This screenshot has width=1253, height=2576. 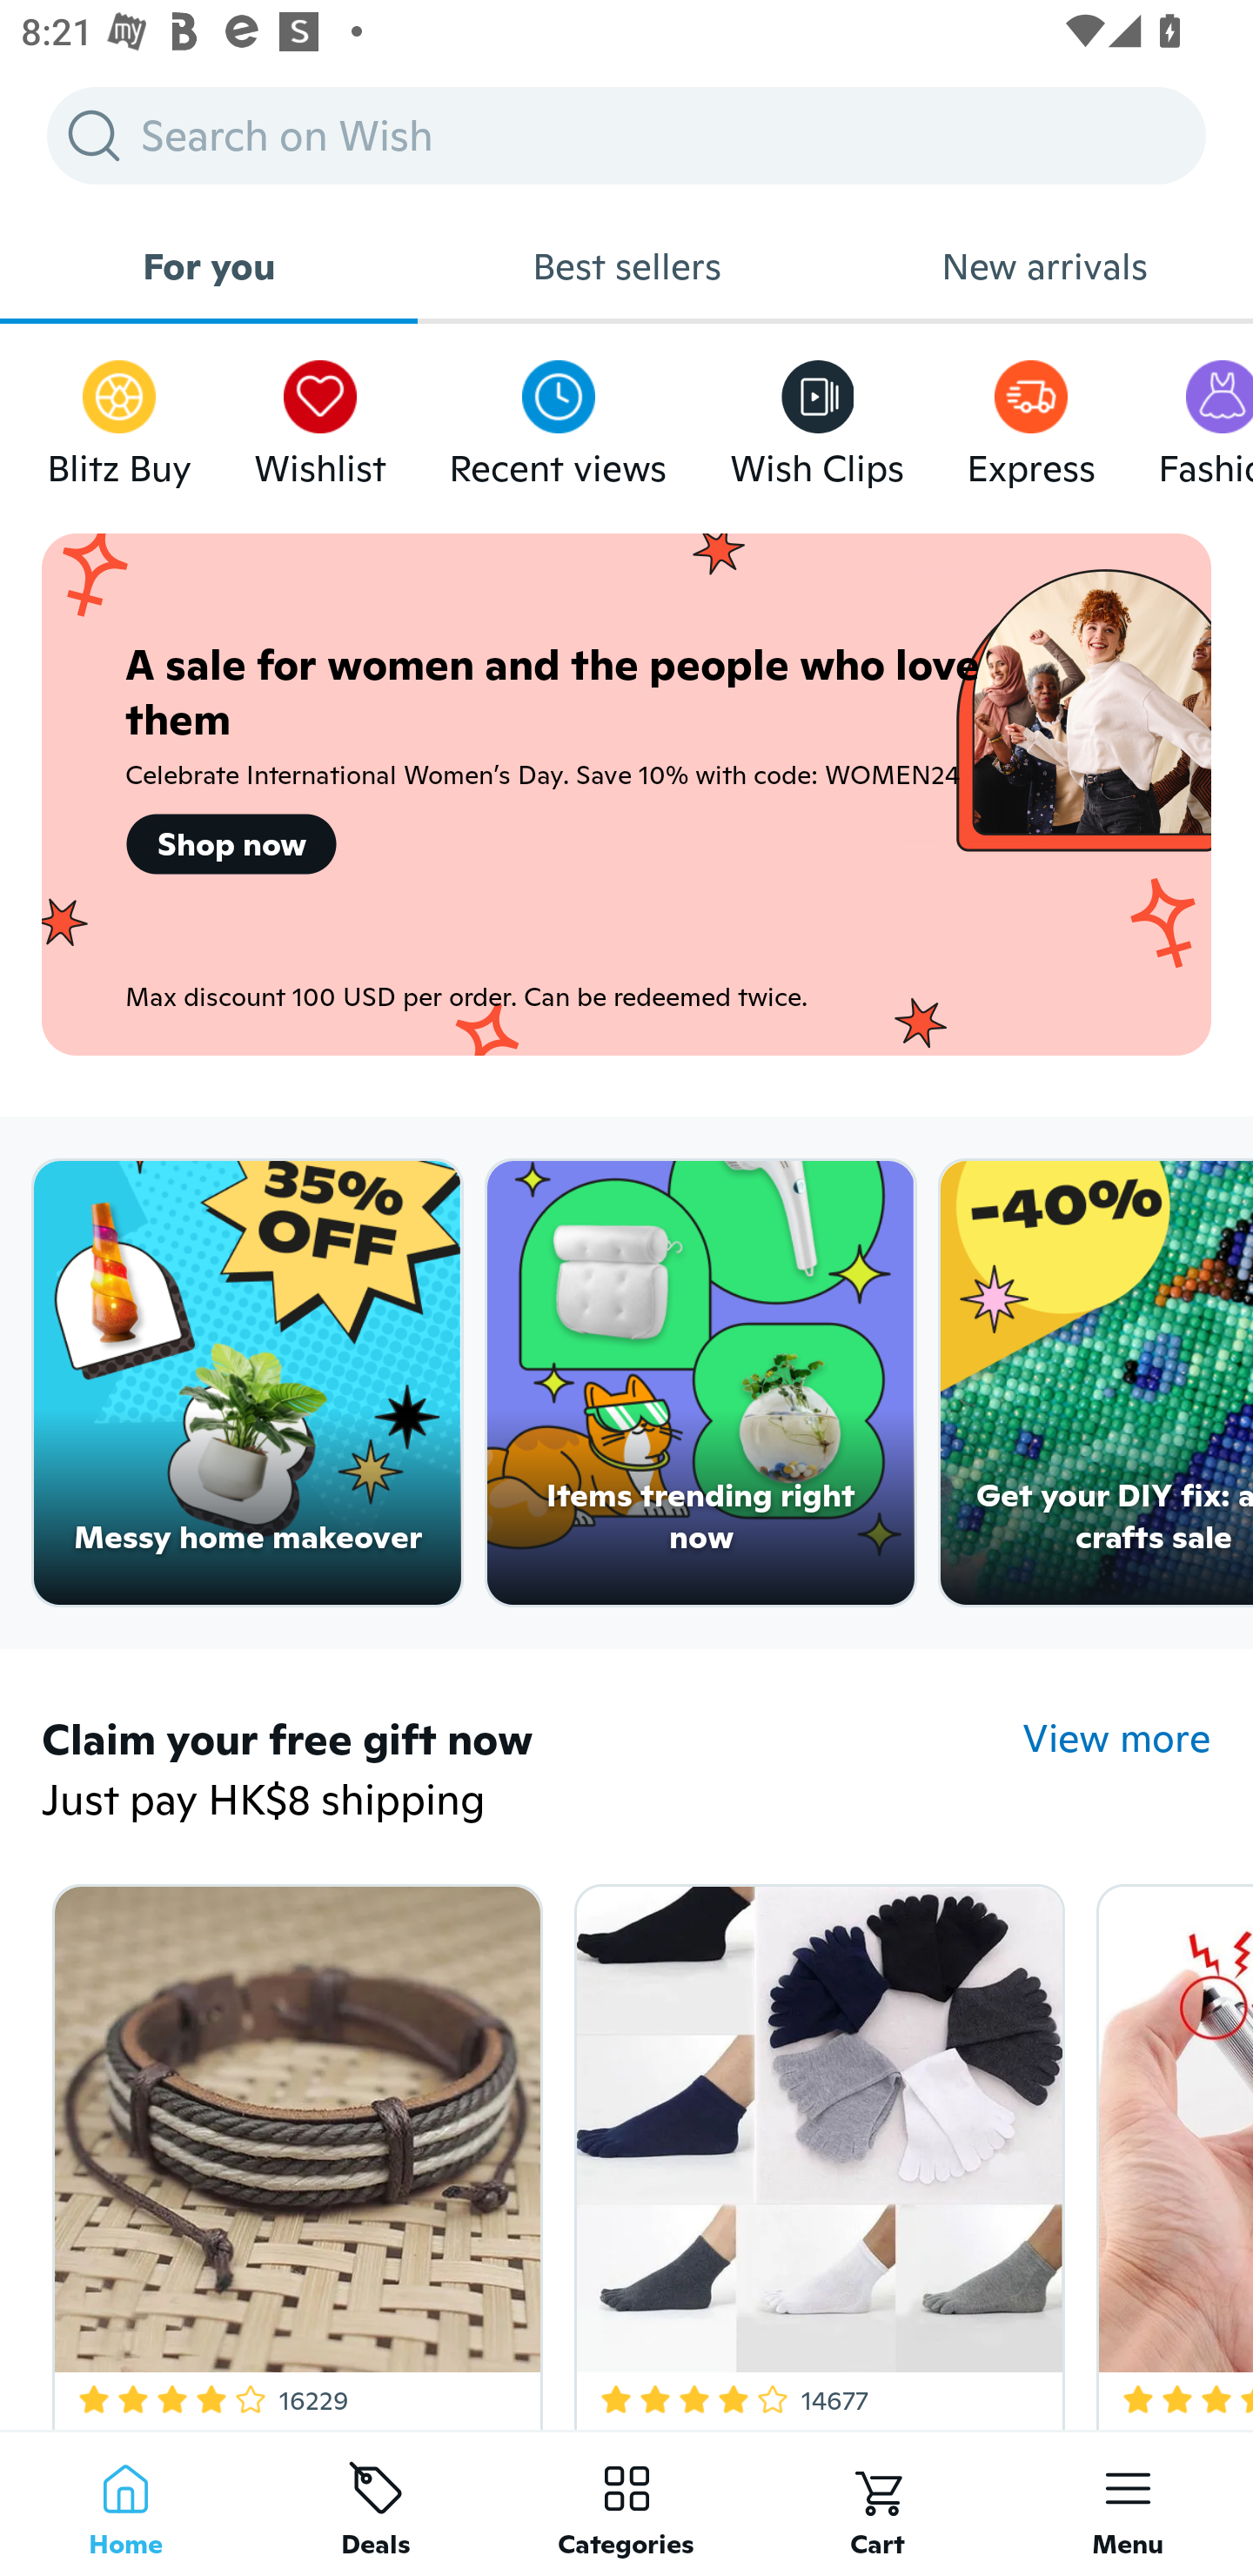 What do you see at coordinates (209, 266) in the screenshot?
I see `For you` at bounding box center [209, 266].